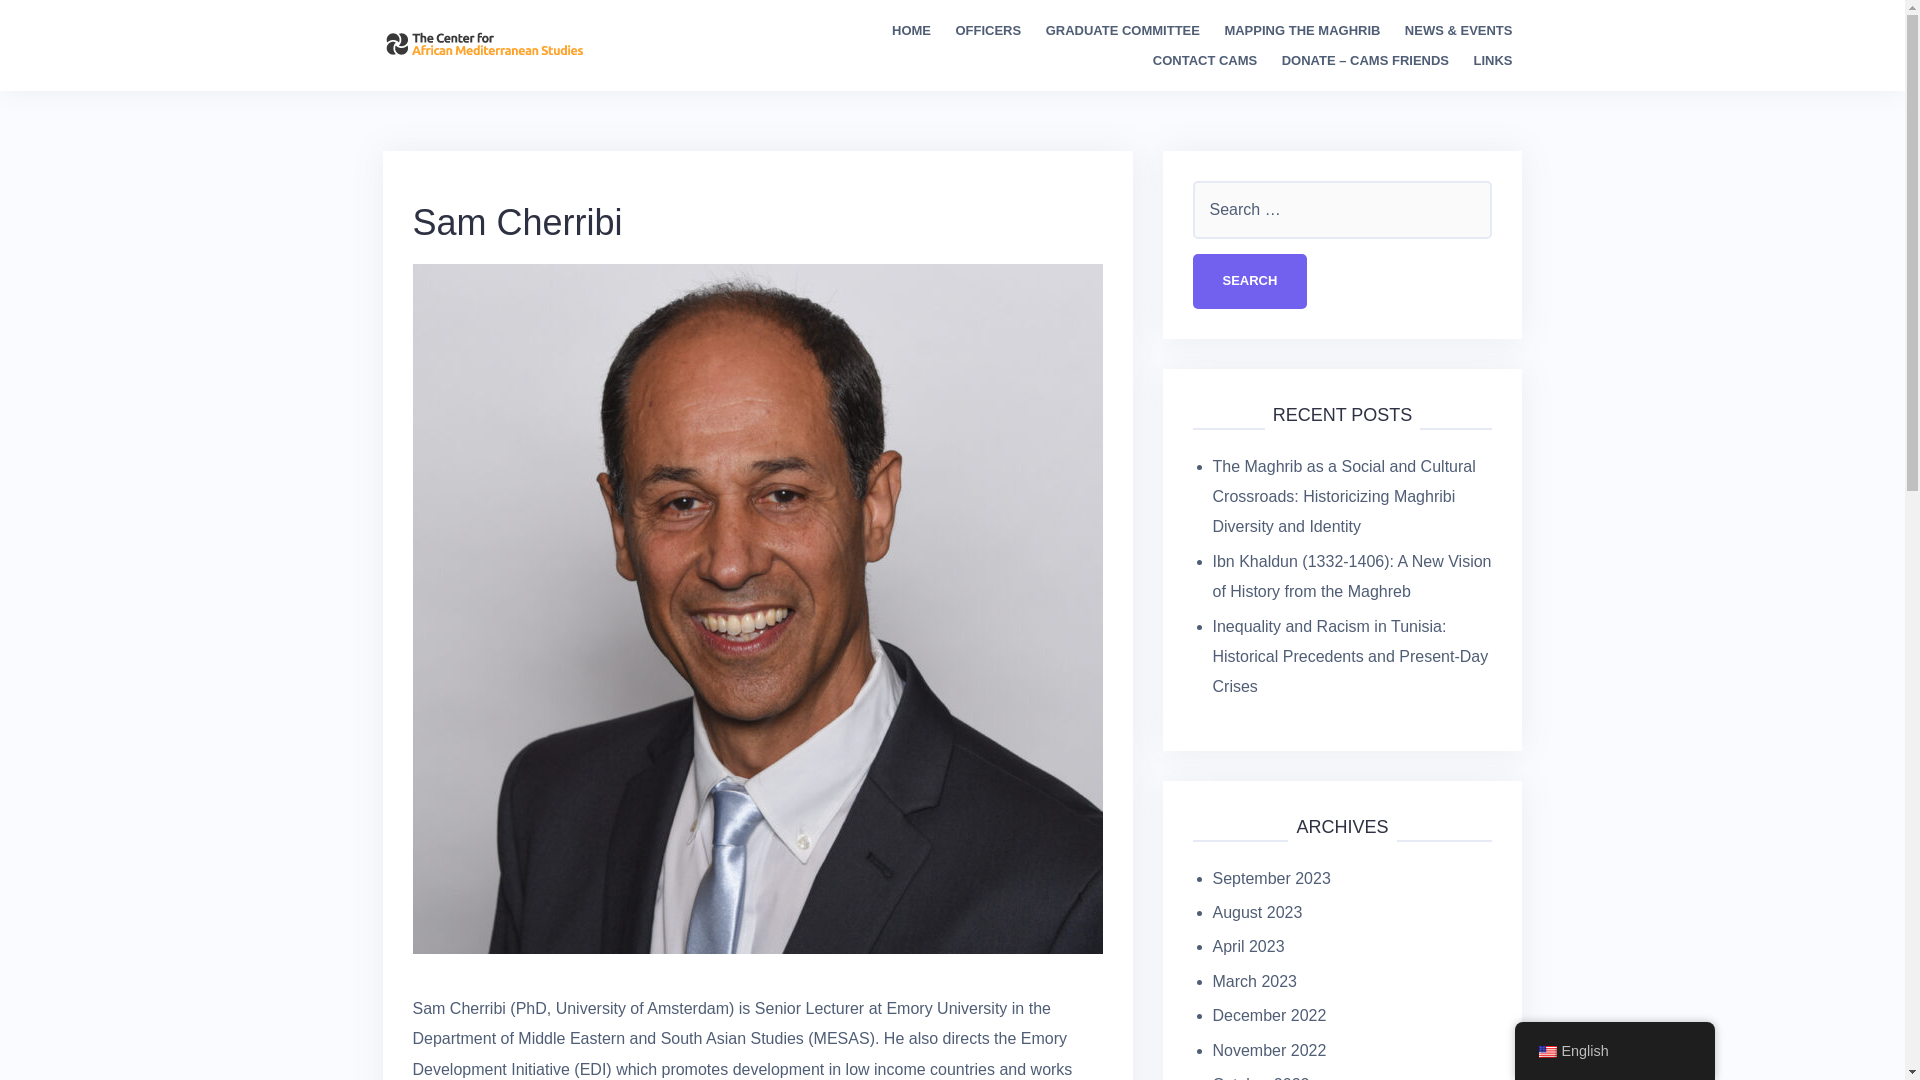 This screenshot has width=1920, height=1080. I want to click on OFFICERS, so click(988, 32).